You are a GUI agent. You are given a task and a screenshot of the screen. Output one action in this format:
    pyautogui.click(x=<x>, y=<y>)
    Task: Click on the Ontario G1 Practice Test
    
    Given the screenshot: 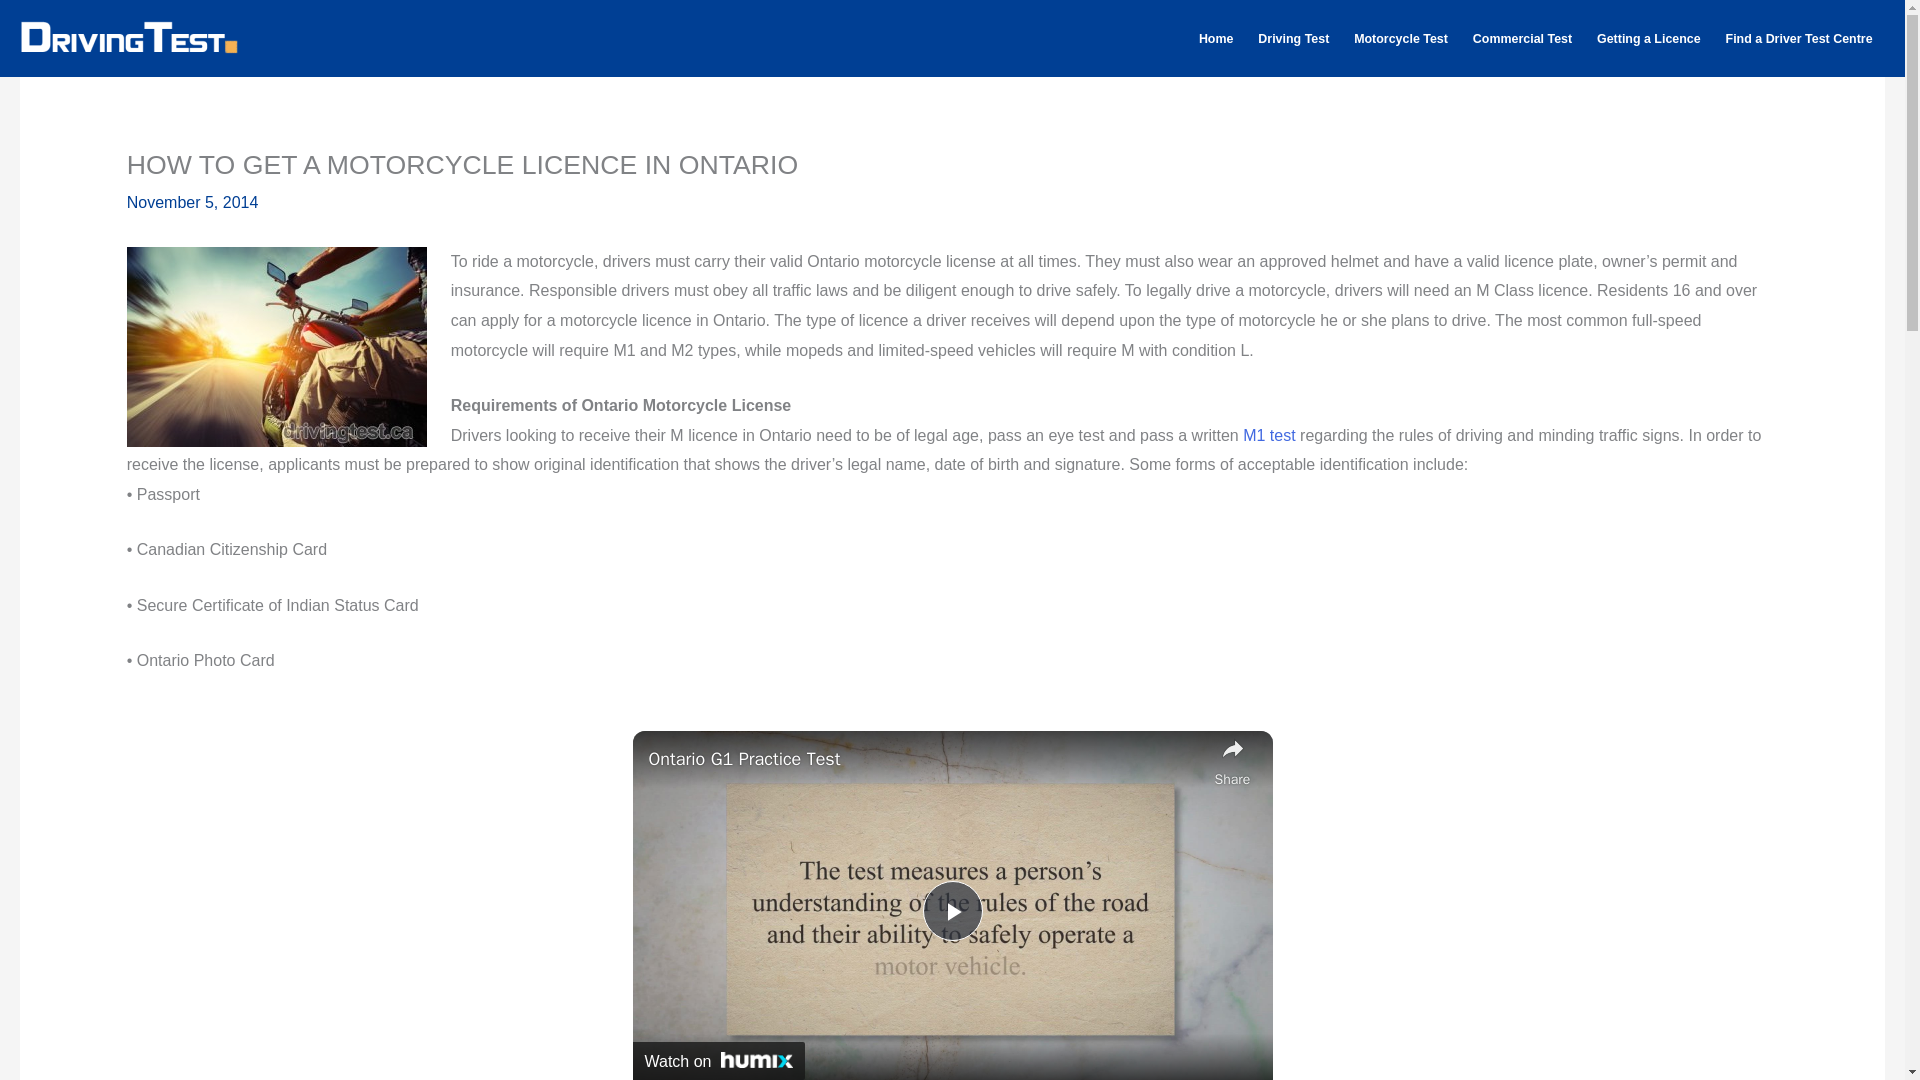 What is the action you would take?
    pyautogui.click(x=926, y=760)
    